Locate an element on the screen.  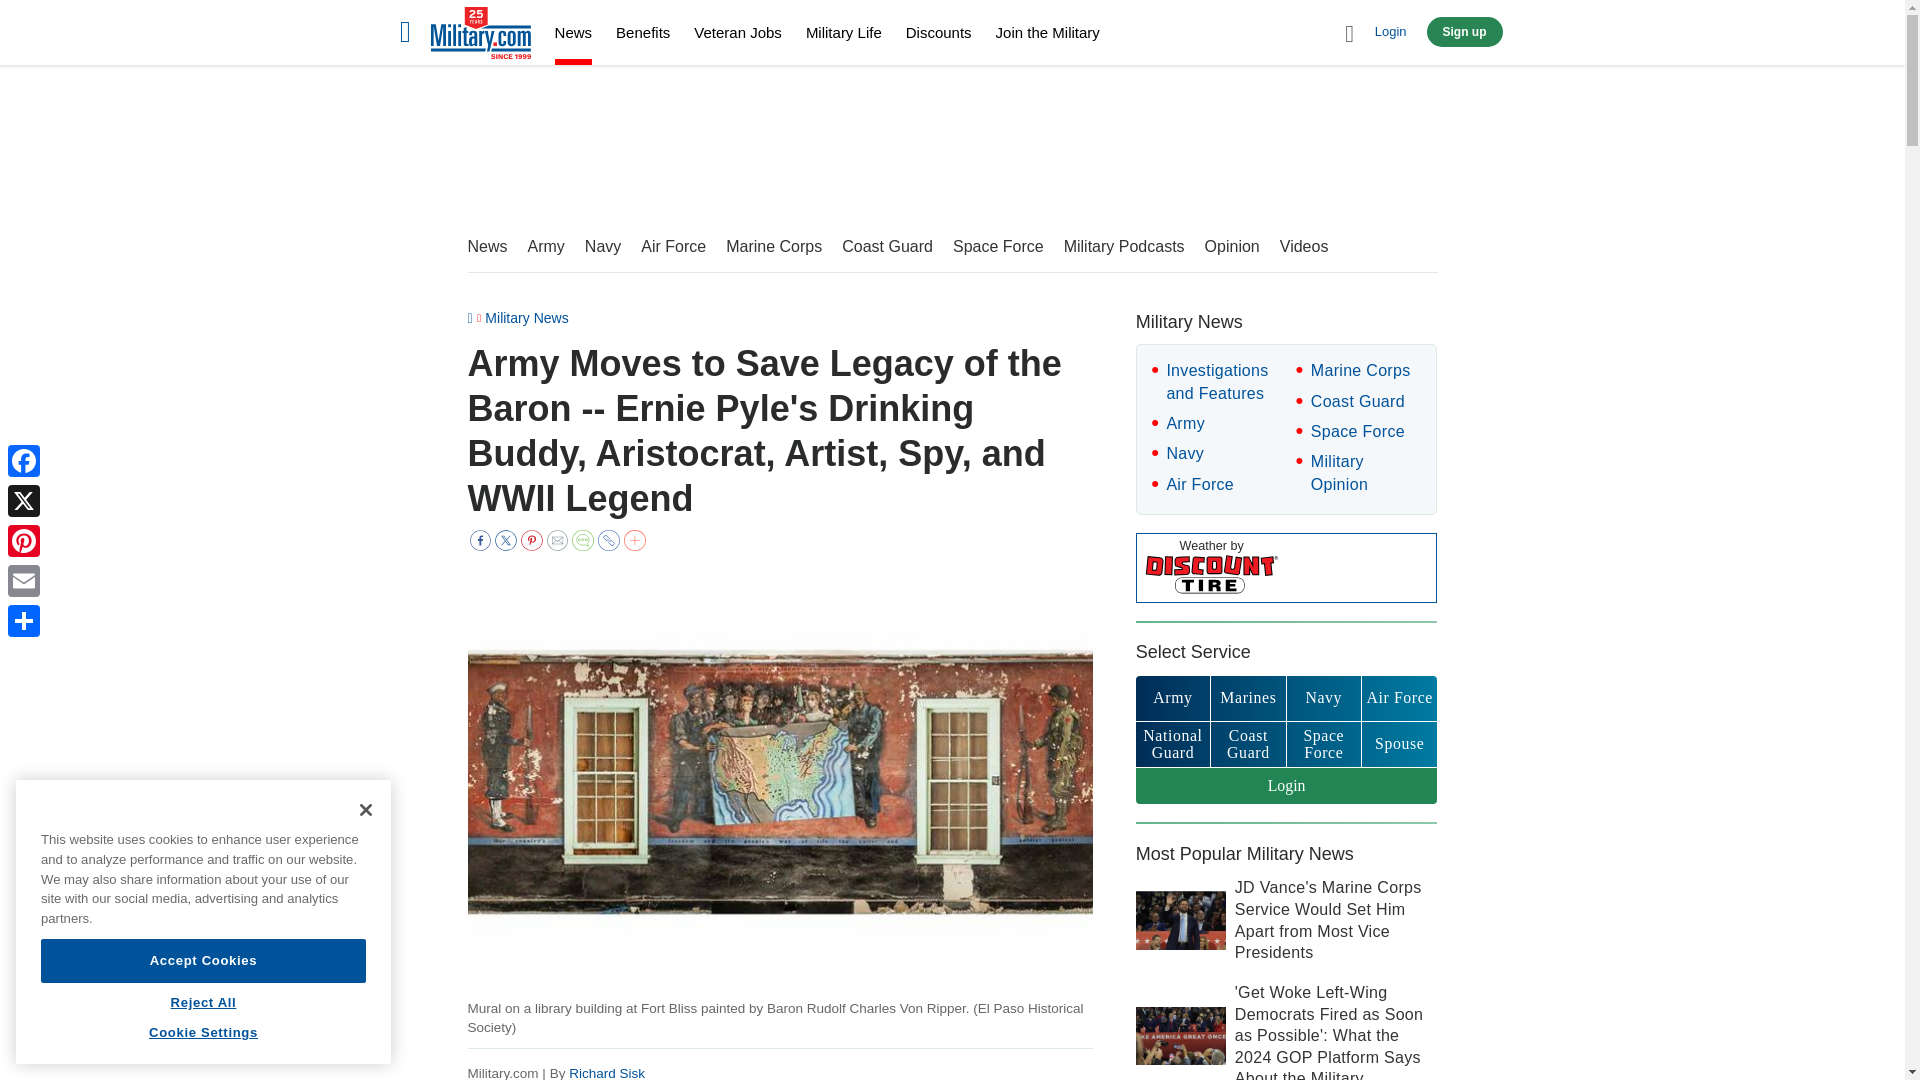
Spouse login link is located at coordinates (1398, 744).